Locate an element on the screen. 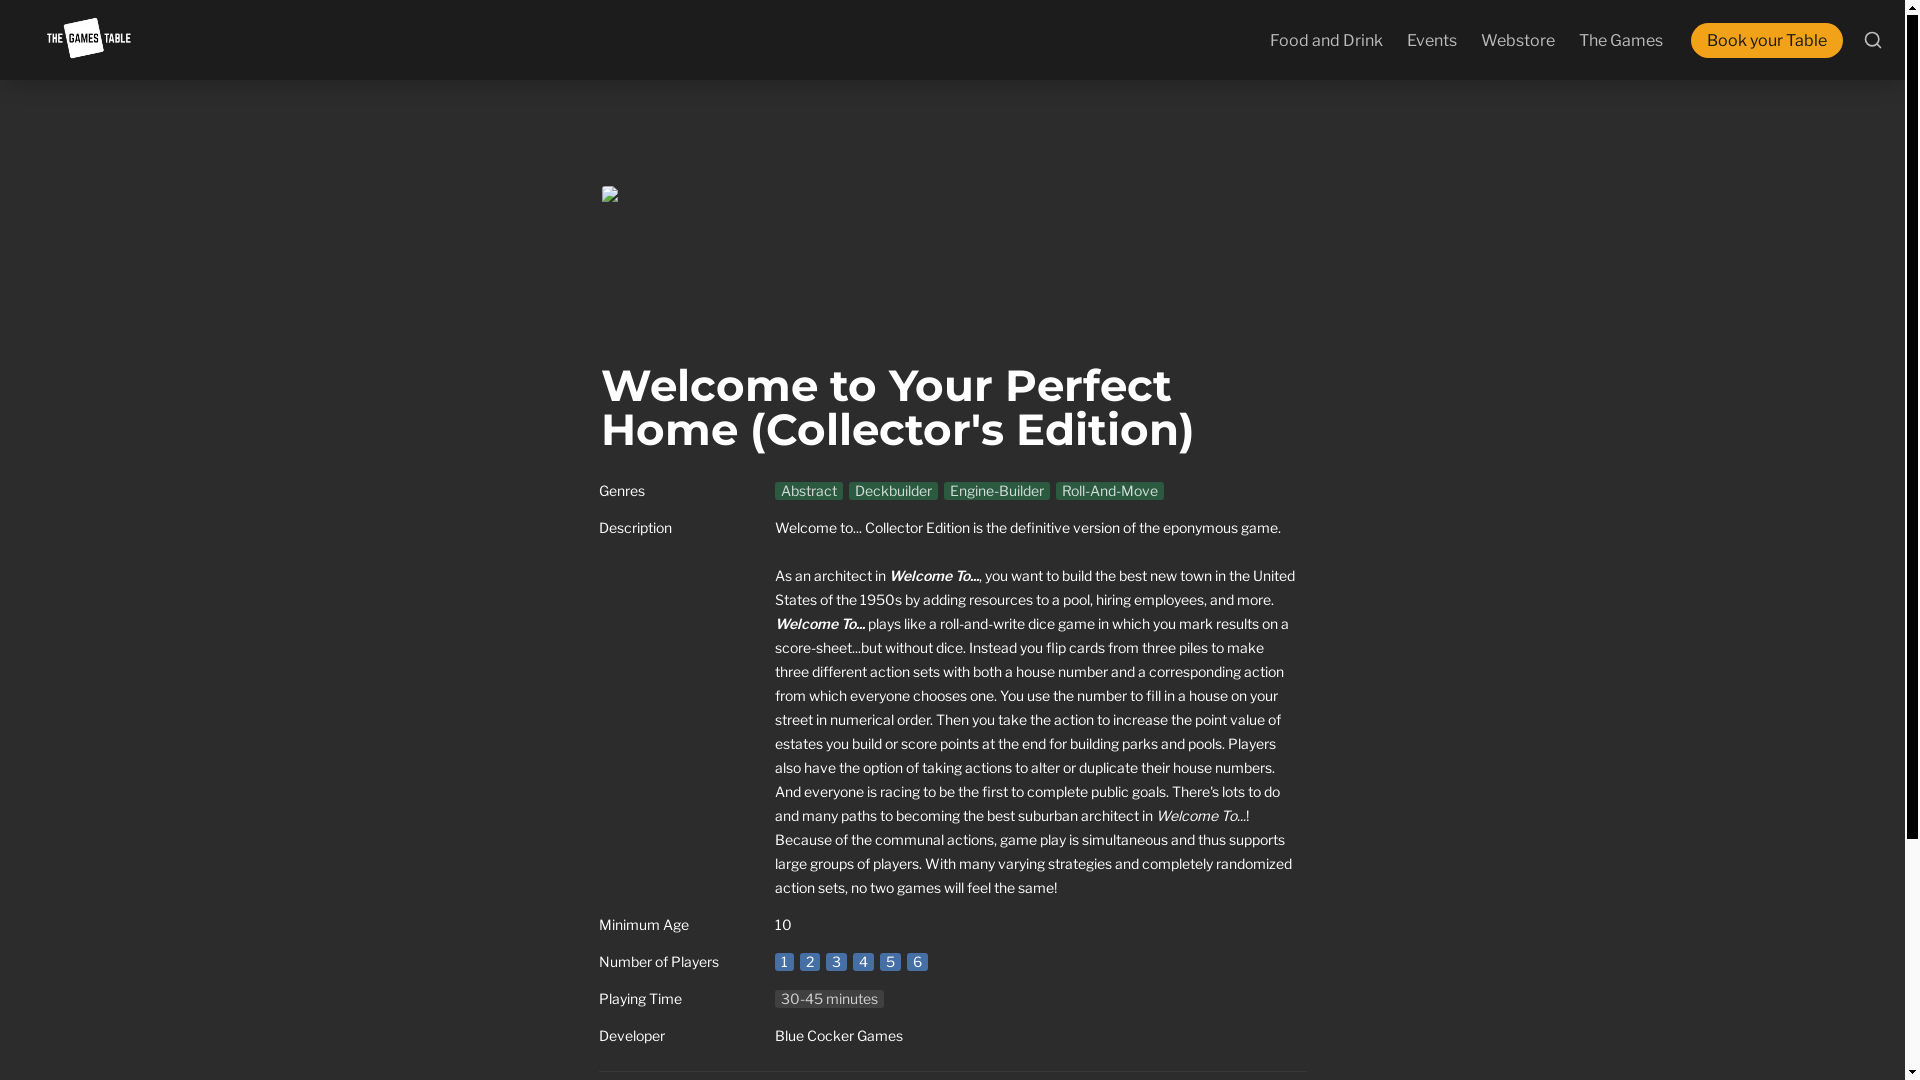 This screenshot has width=1920, height=1080. Book your Table is located at coordinates (1770, 39).